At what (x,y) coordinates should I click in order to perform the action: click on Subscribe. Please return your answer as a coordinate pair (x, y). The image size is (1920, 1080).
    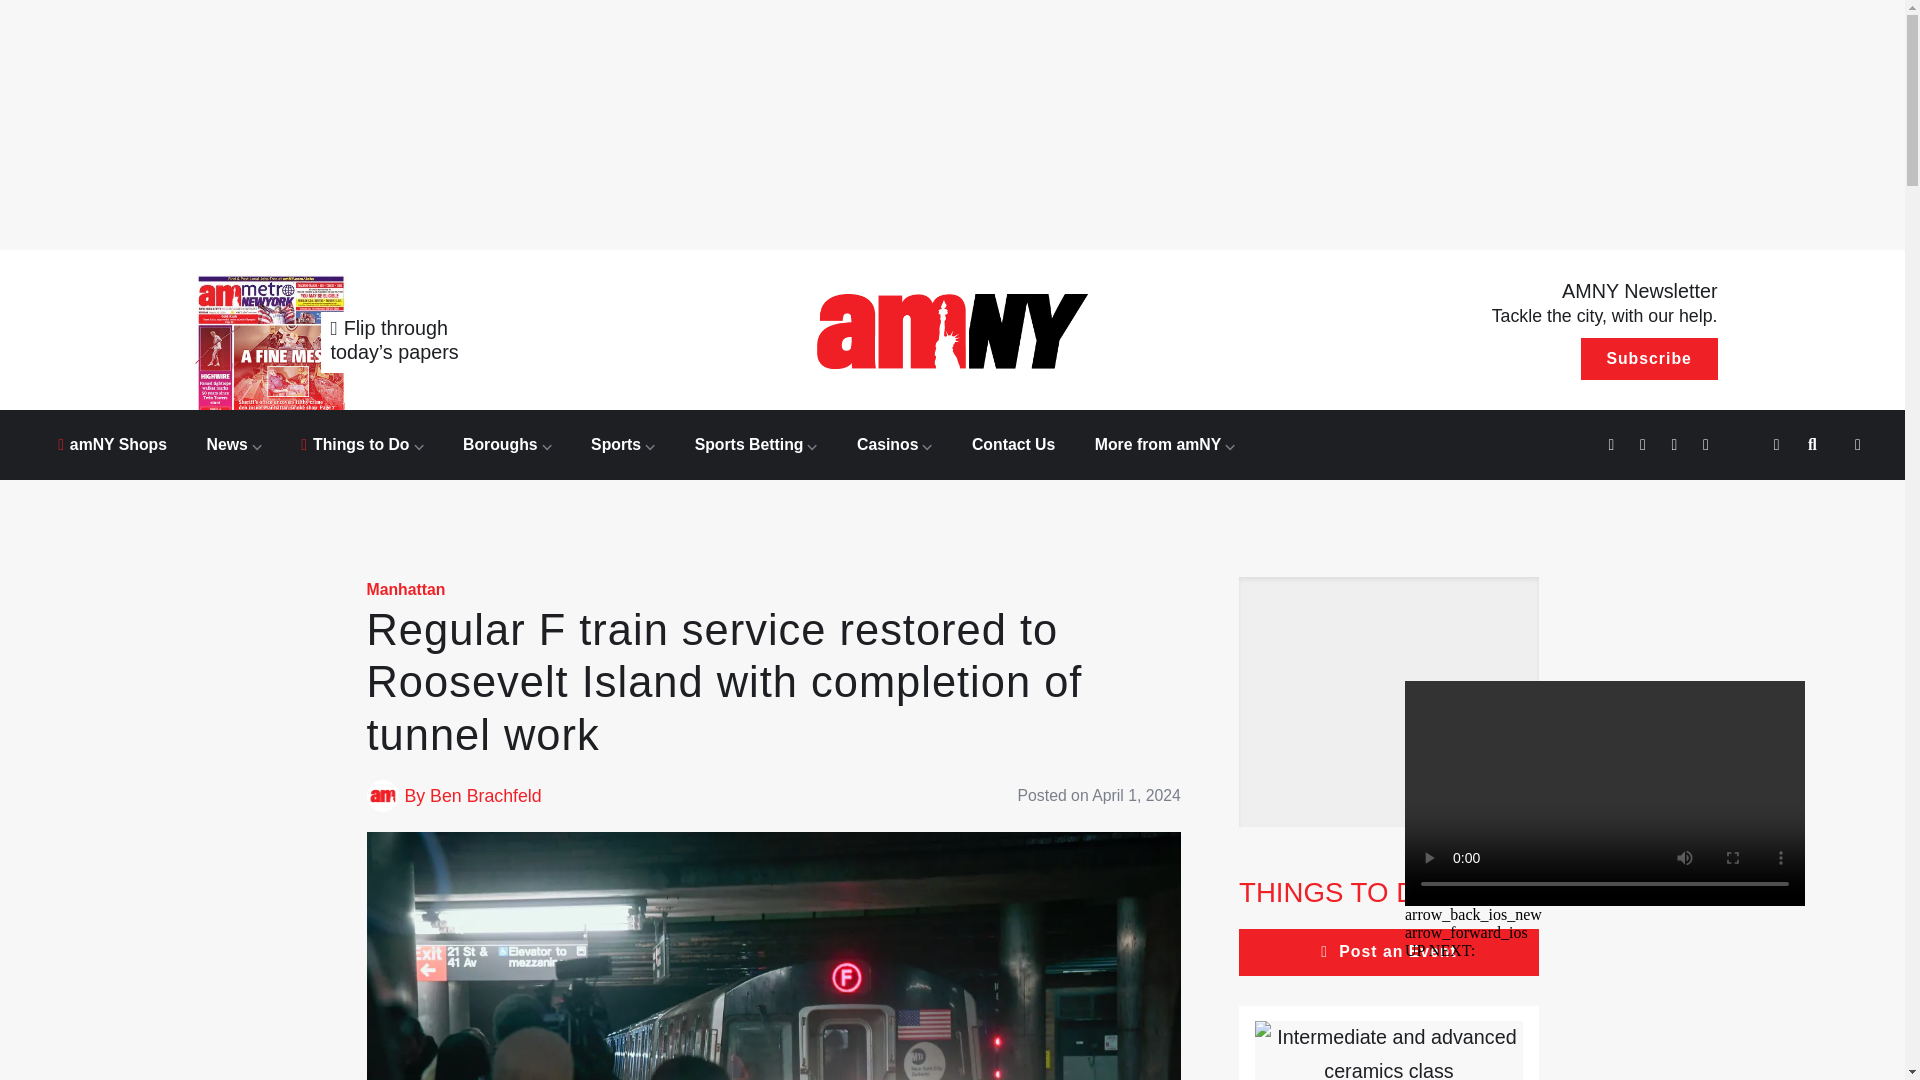
    Looking at the image, I should click on (1649, 359).